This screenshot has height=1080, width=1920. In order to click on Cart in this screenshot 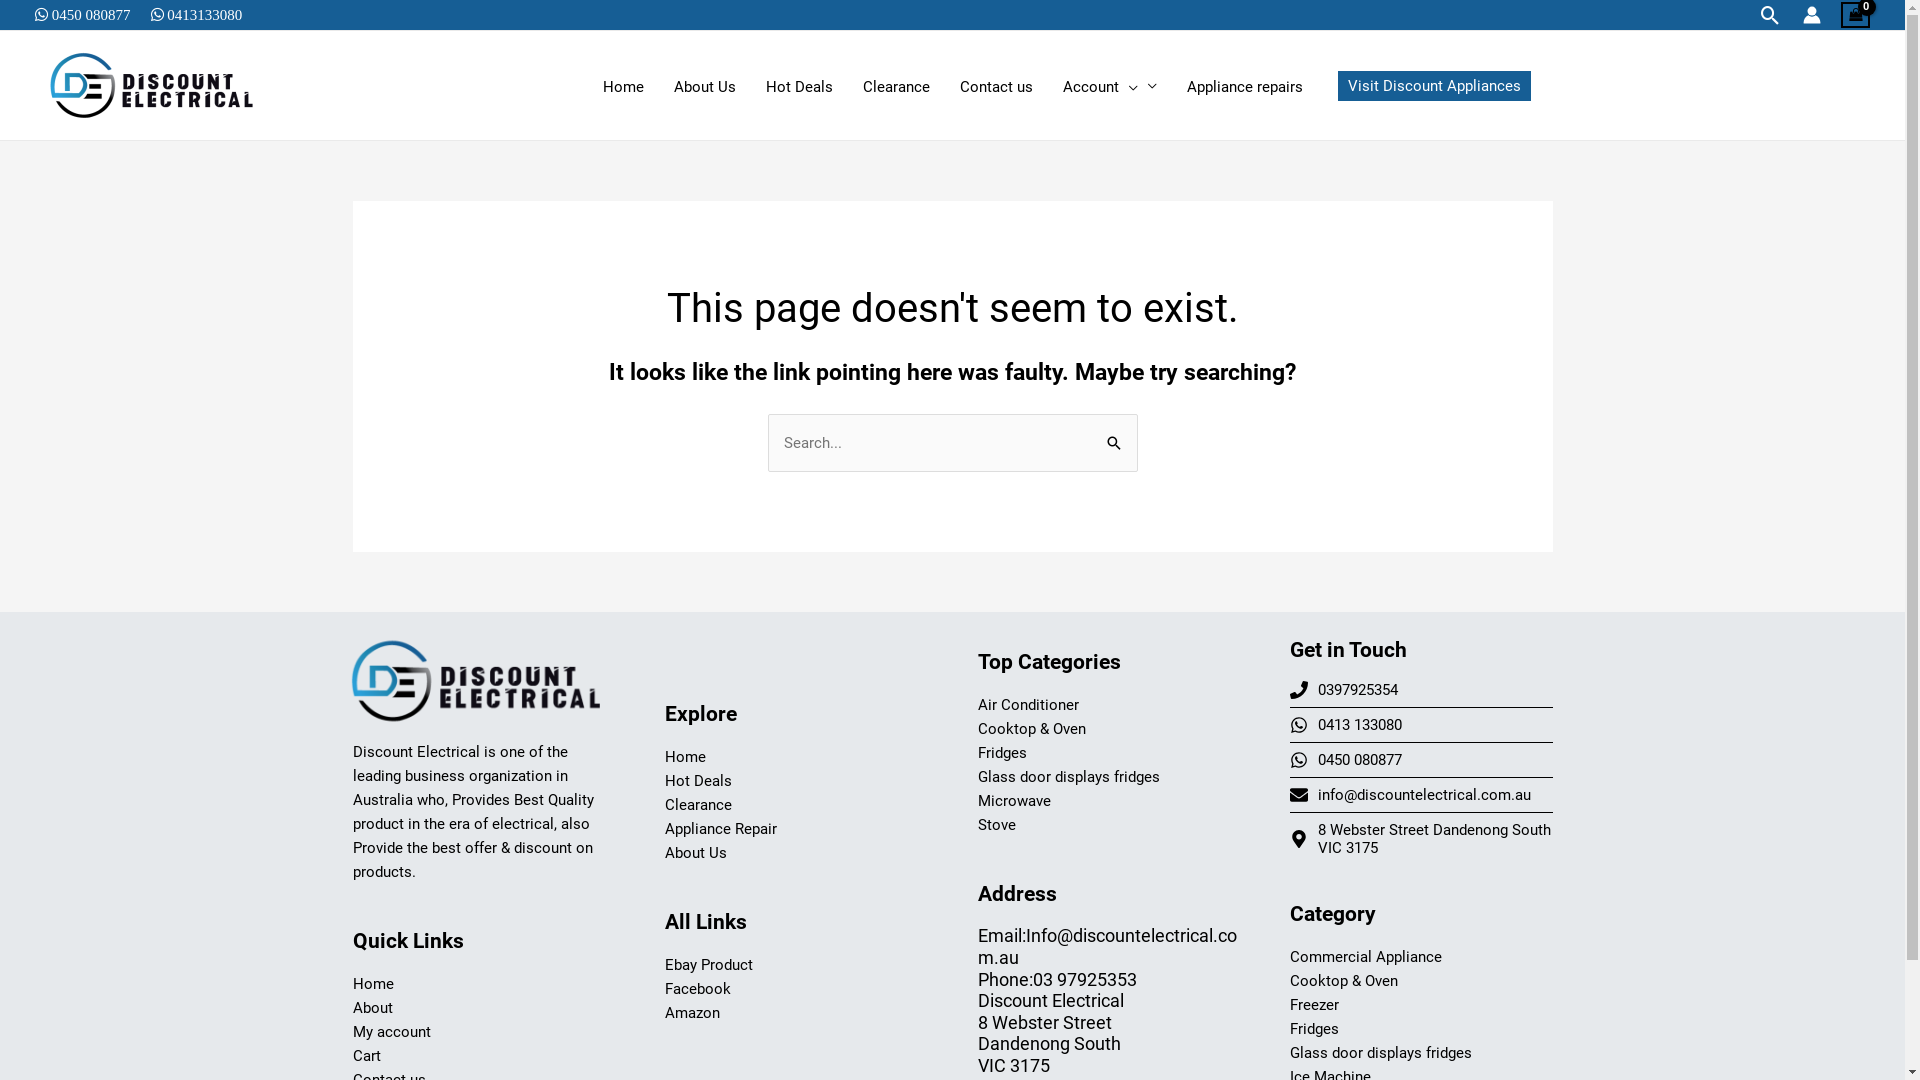, I will do `click(366, 1056)`.